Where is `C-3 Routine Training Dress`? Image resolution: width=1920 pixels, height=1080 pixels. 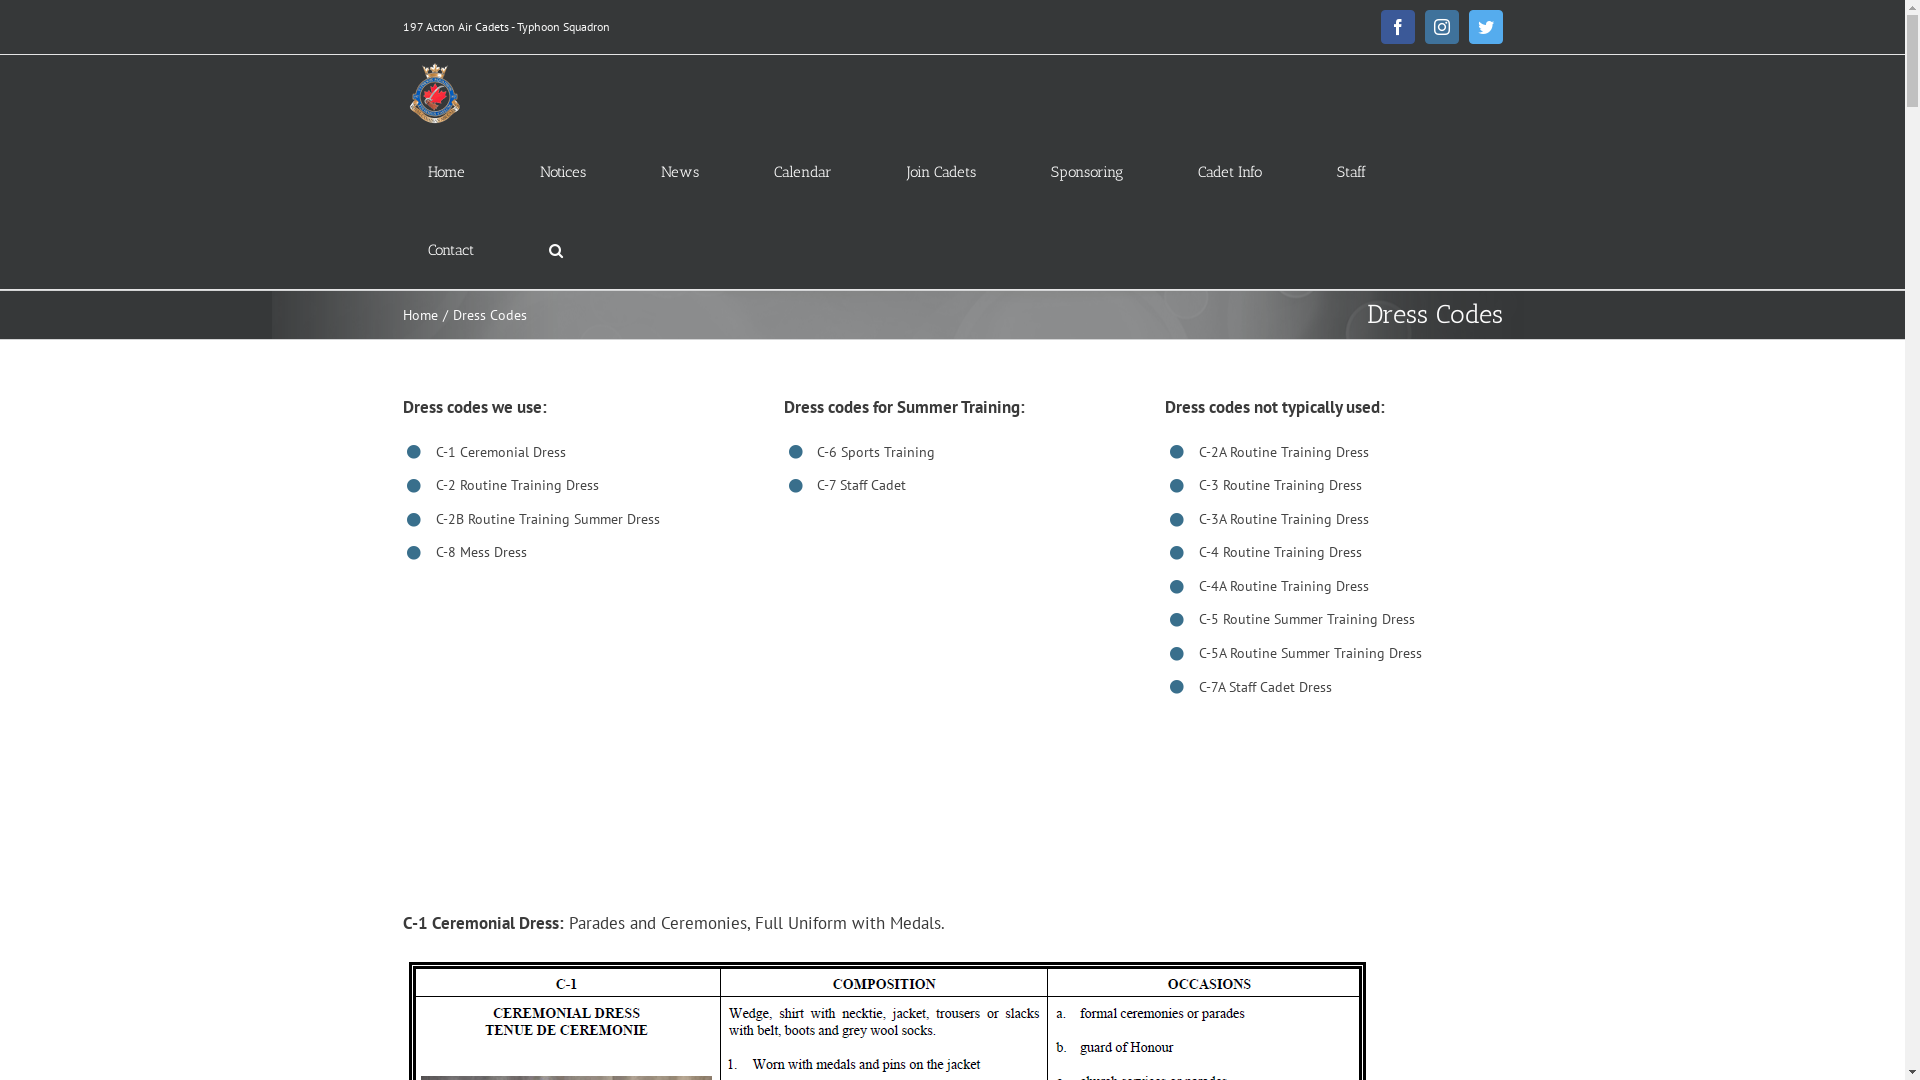 C-3 Routine Training Dress is located at coordinates (1280, 485).